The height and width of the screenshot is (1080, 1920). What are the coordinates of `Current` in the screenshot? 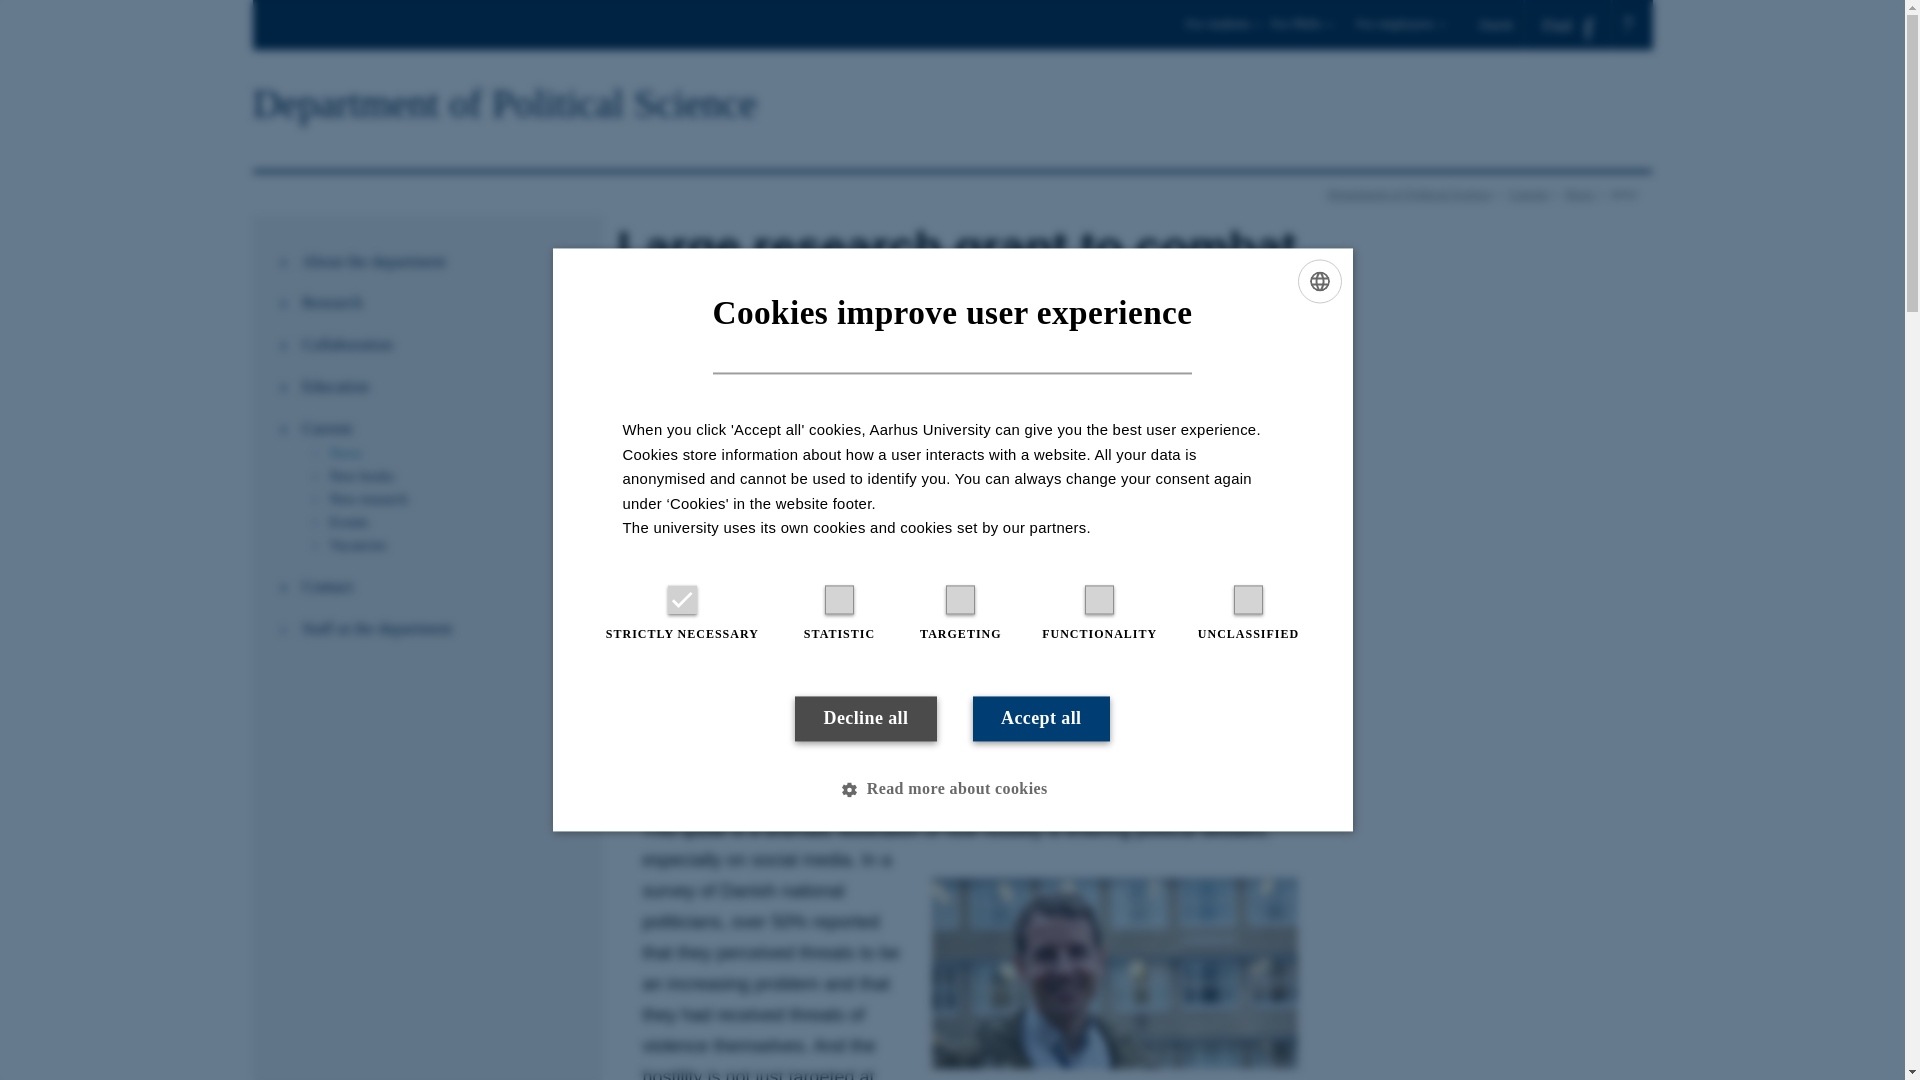 It's located at (1528, 193).